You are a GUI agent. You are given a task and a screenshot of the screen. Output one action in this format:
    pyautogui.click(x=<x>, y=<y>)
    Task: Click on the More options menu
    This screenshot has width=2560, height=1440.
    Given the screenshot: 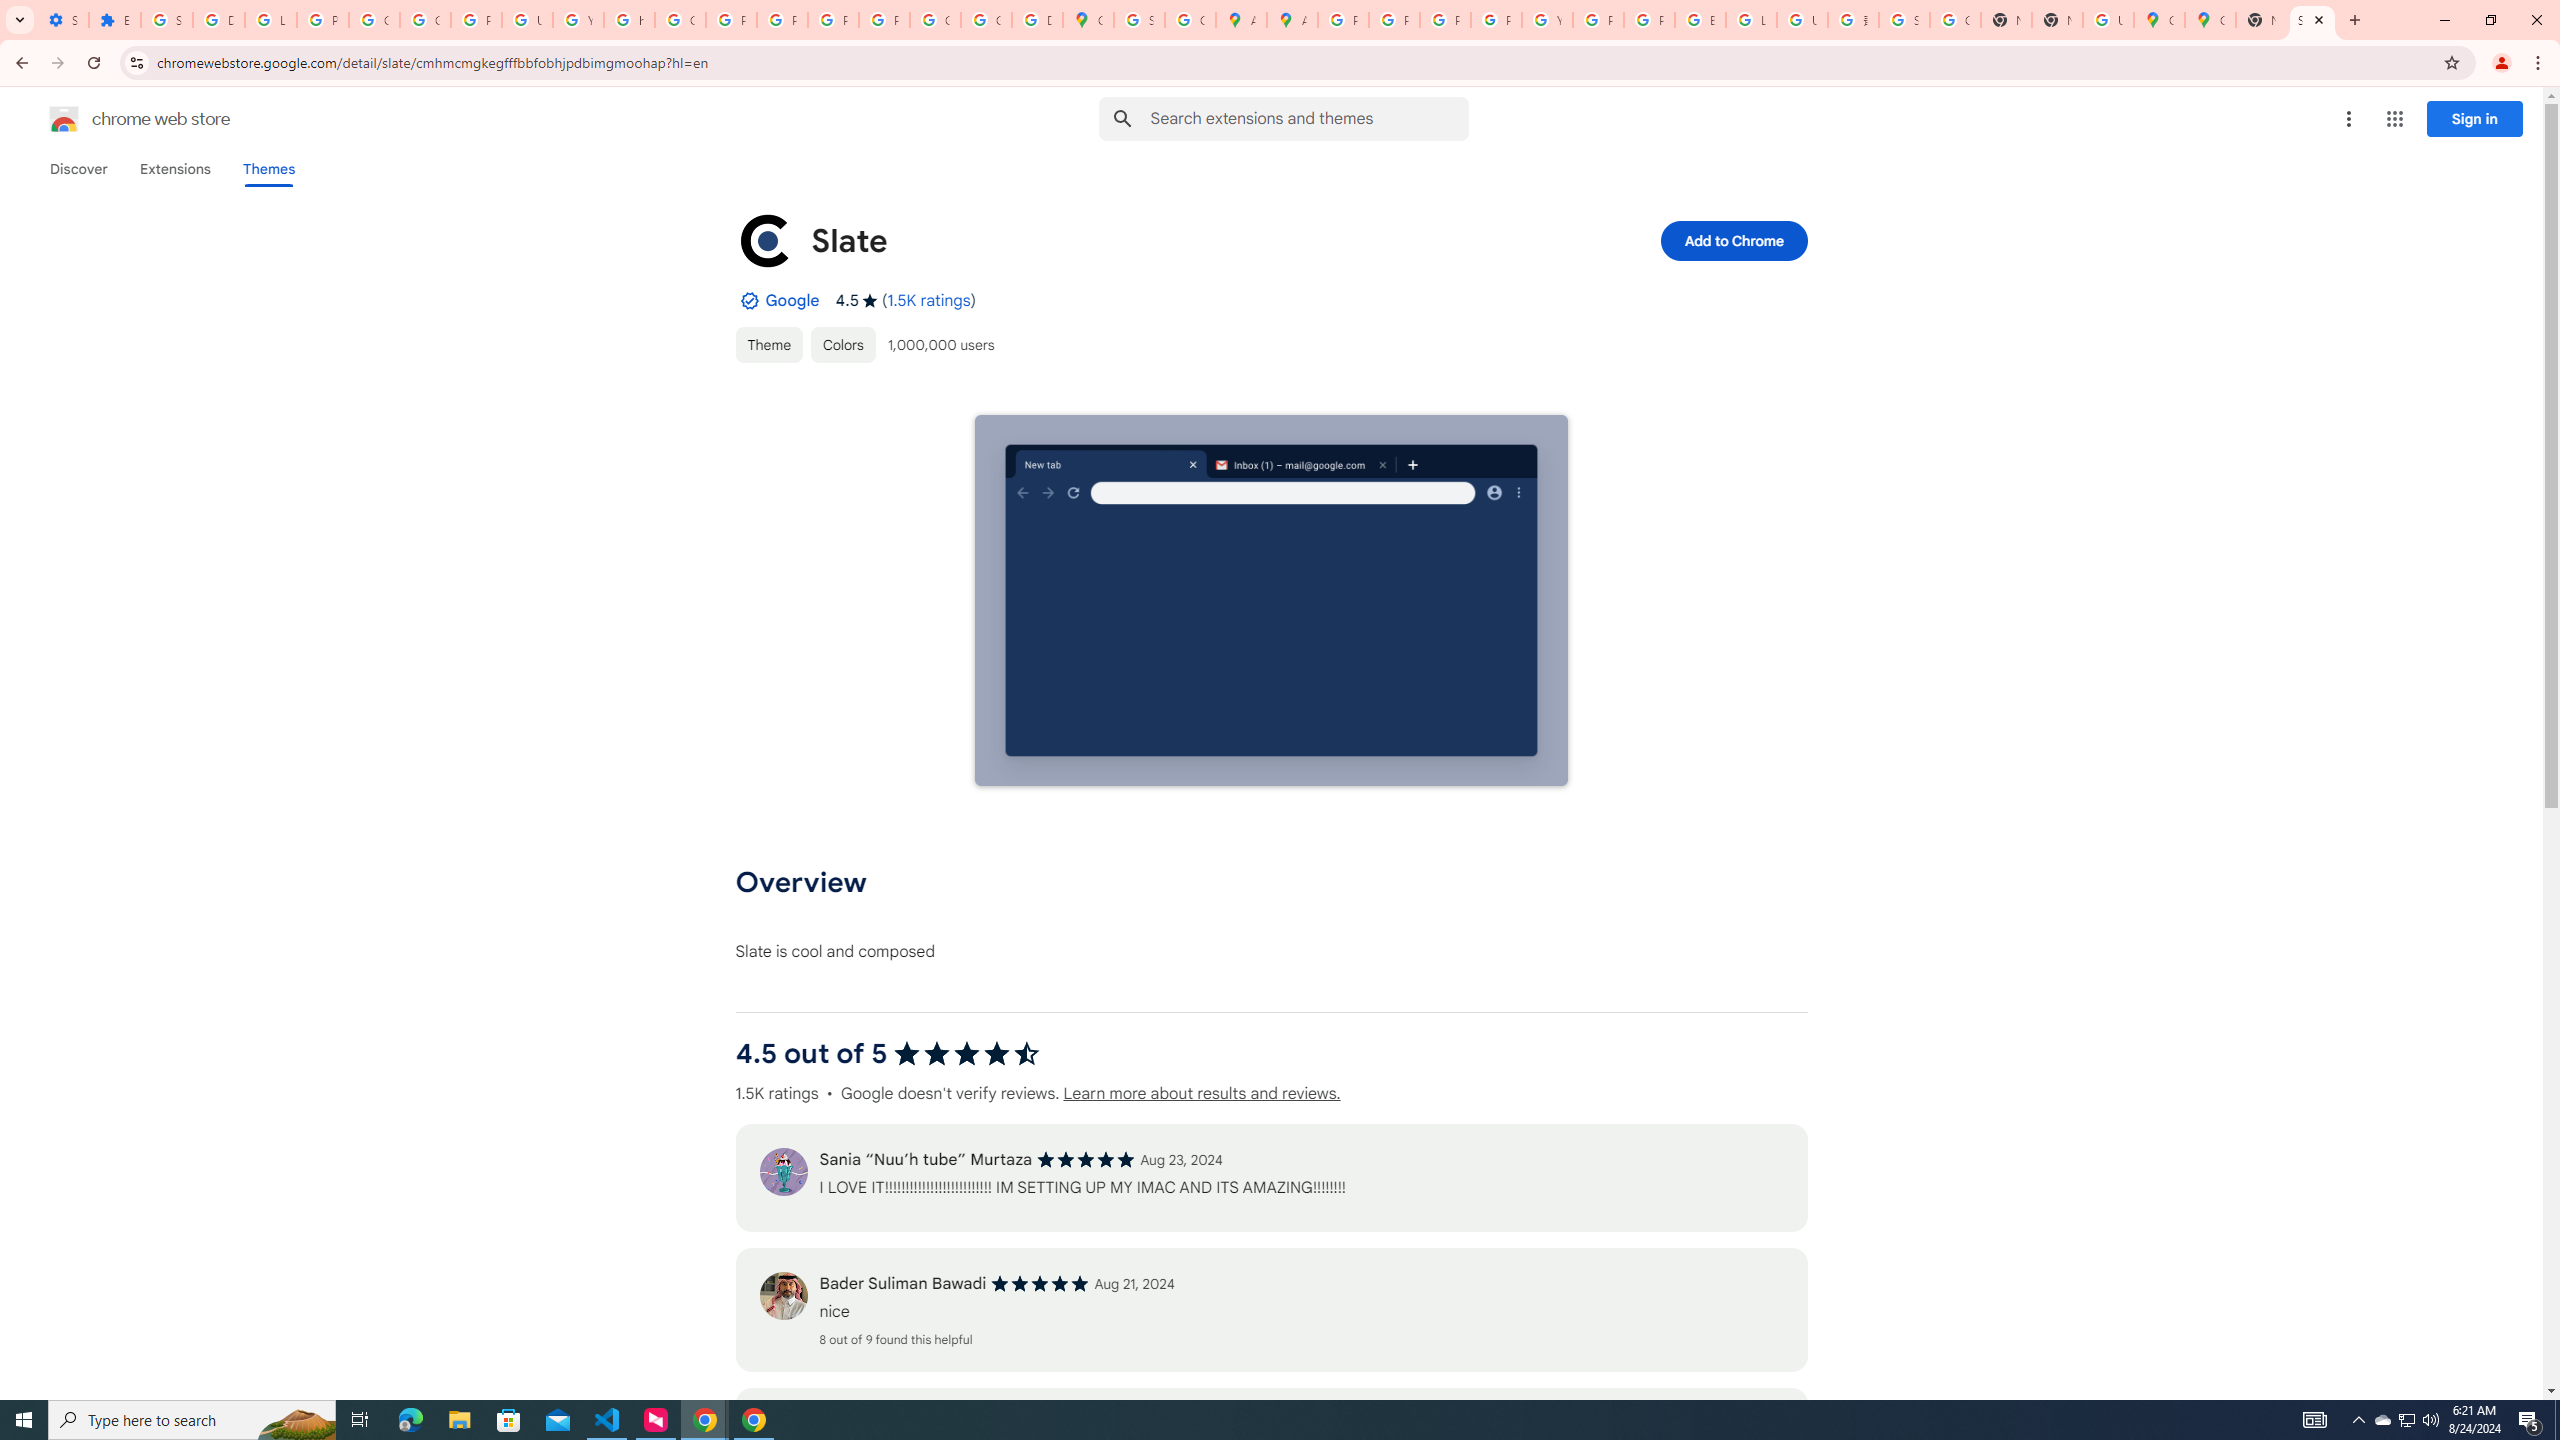 What is the action you would take?
    pyautogui.click(x=2348, y=119)
    